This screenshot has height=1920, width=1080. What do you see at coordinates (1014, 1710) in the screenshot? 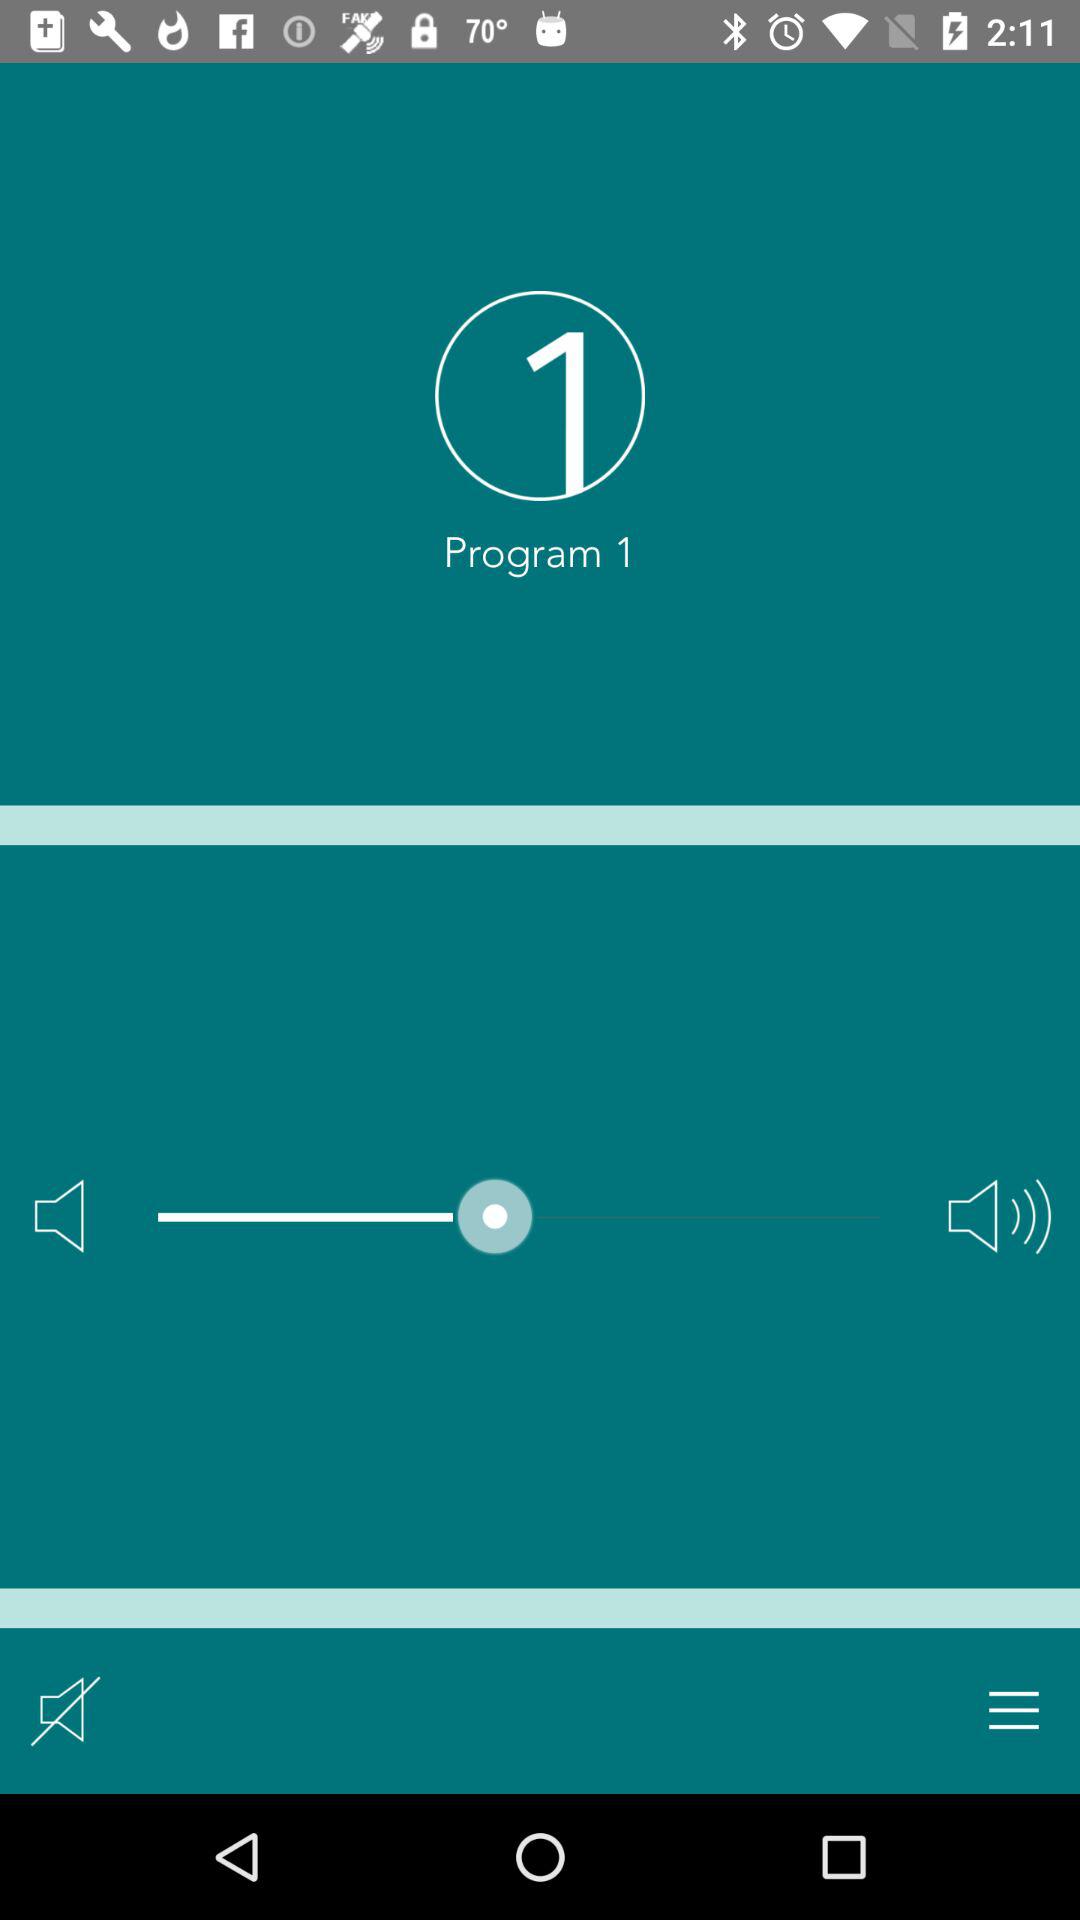
I see `view menu` at bounding box center [1014, 1710].